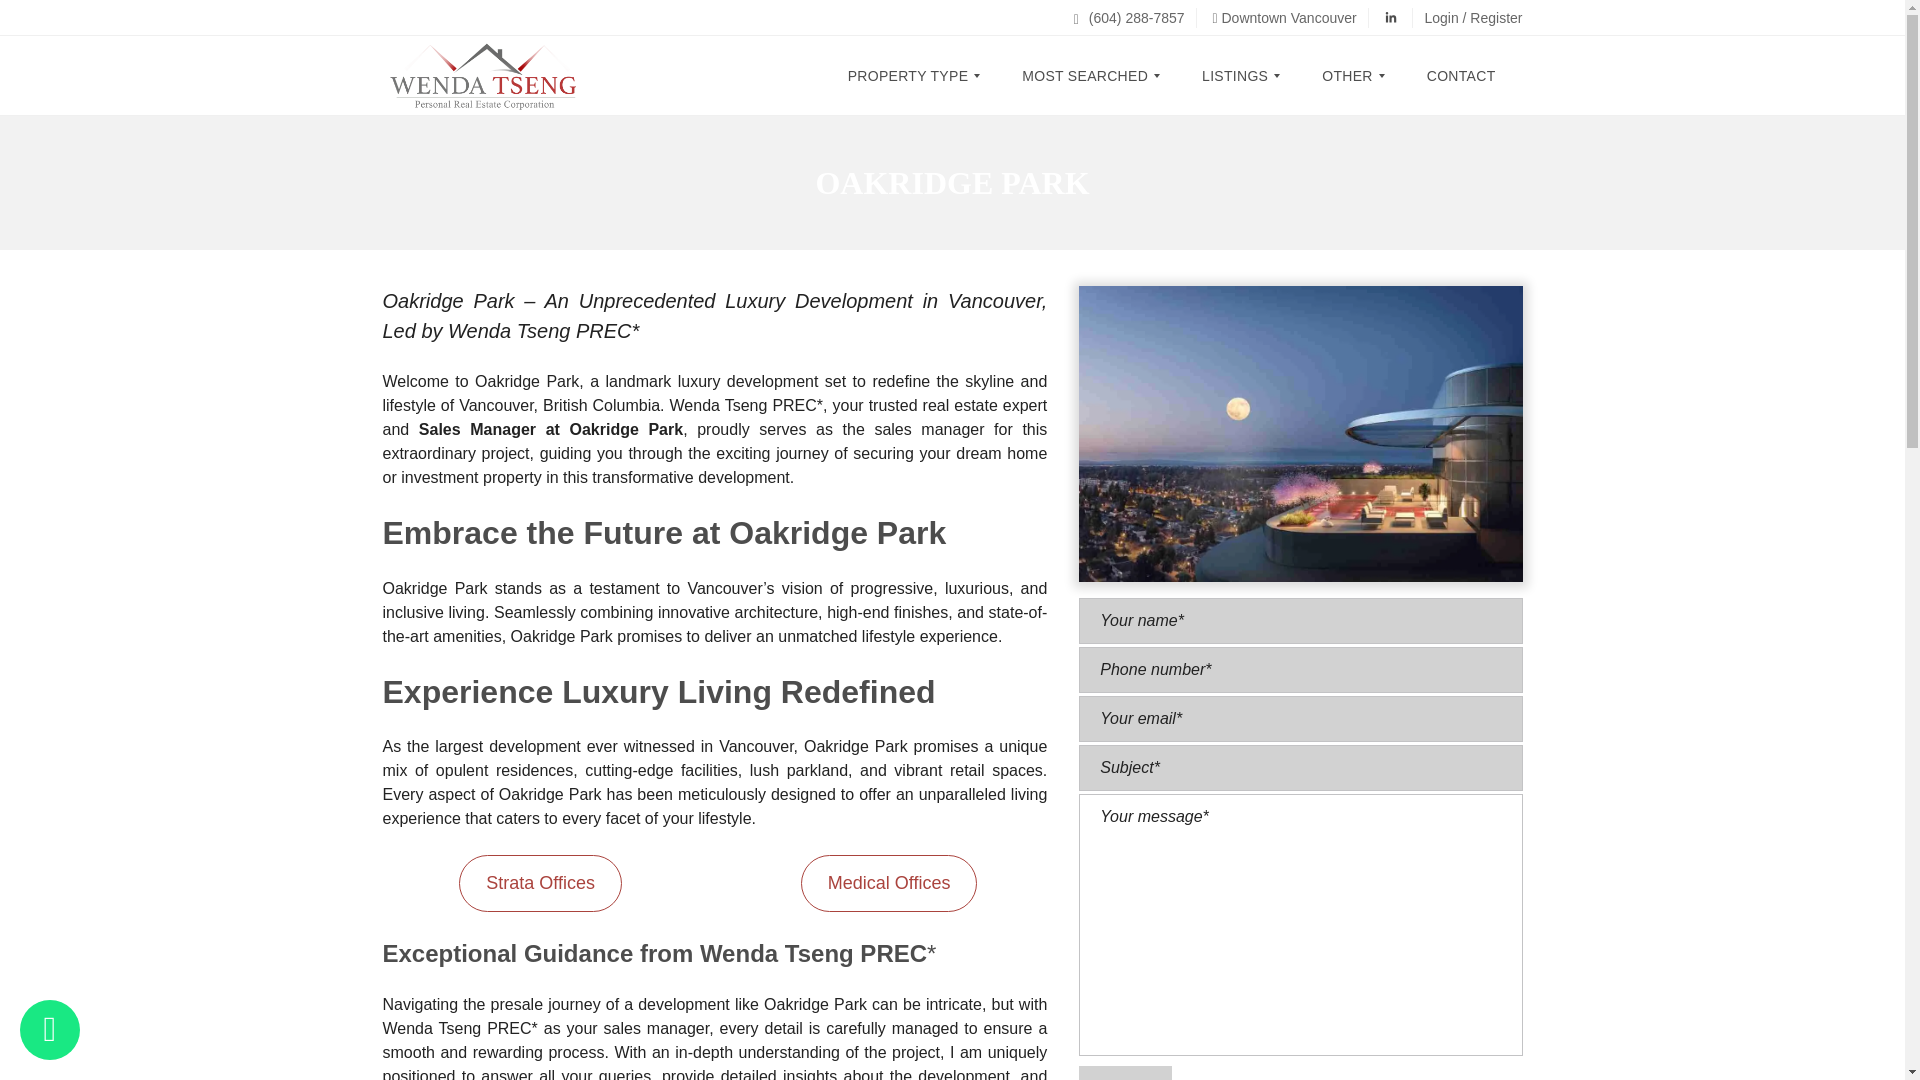 This screenshot has height=1080, width=1920. I want to click on Send, so click(1125, 1072).